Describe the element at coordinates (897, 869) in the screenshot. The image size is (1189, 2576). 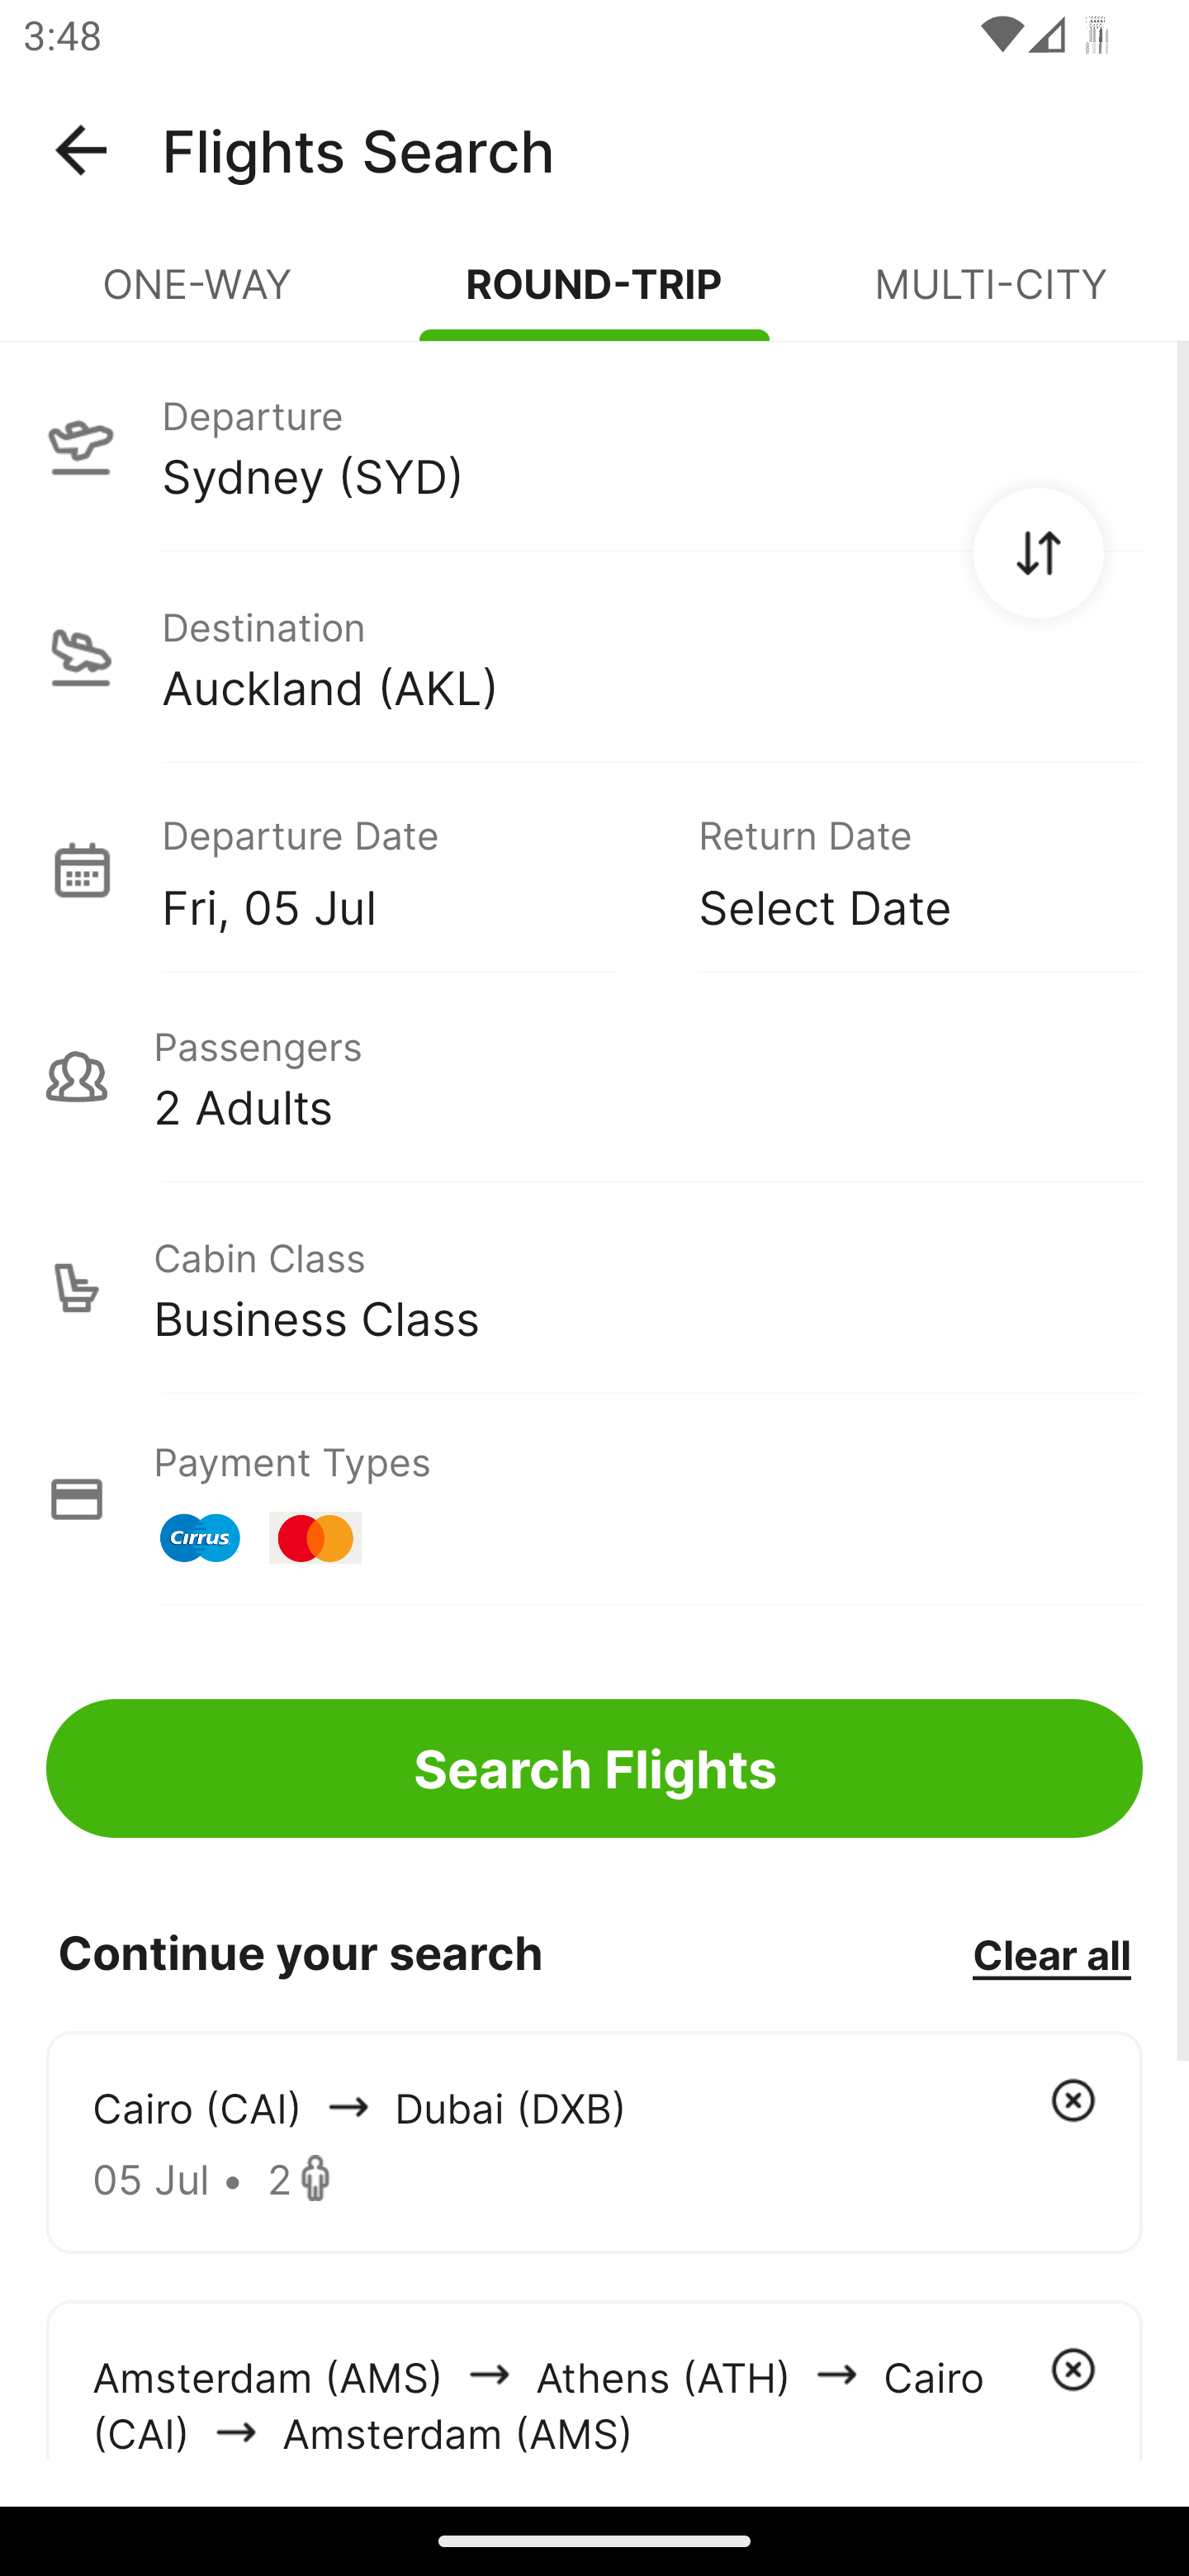
I see `Return Date Select Date` at that location.